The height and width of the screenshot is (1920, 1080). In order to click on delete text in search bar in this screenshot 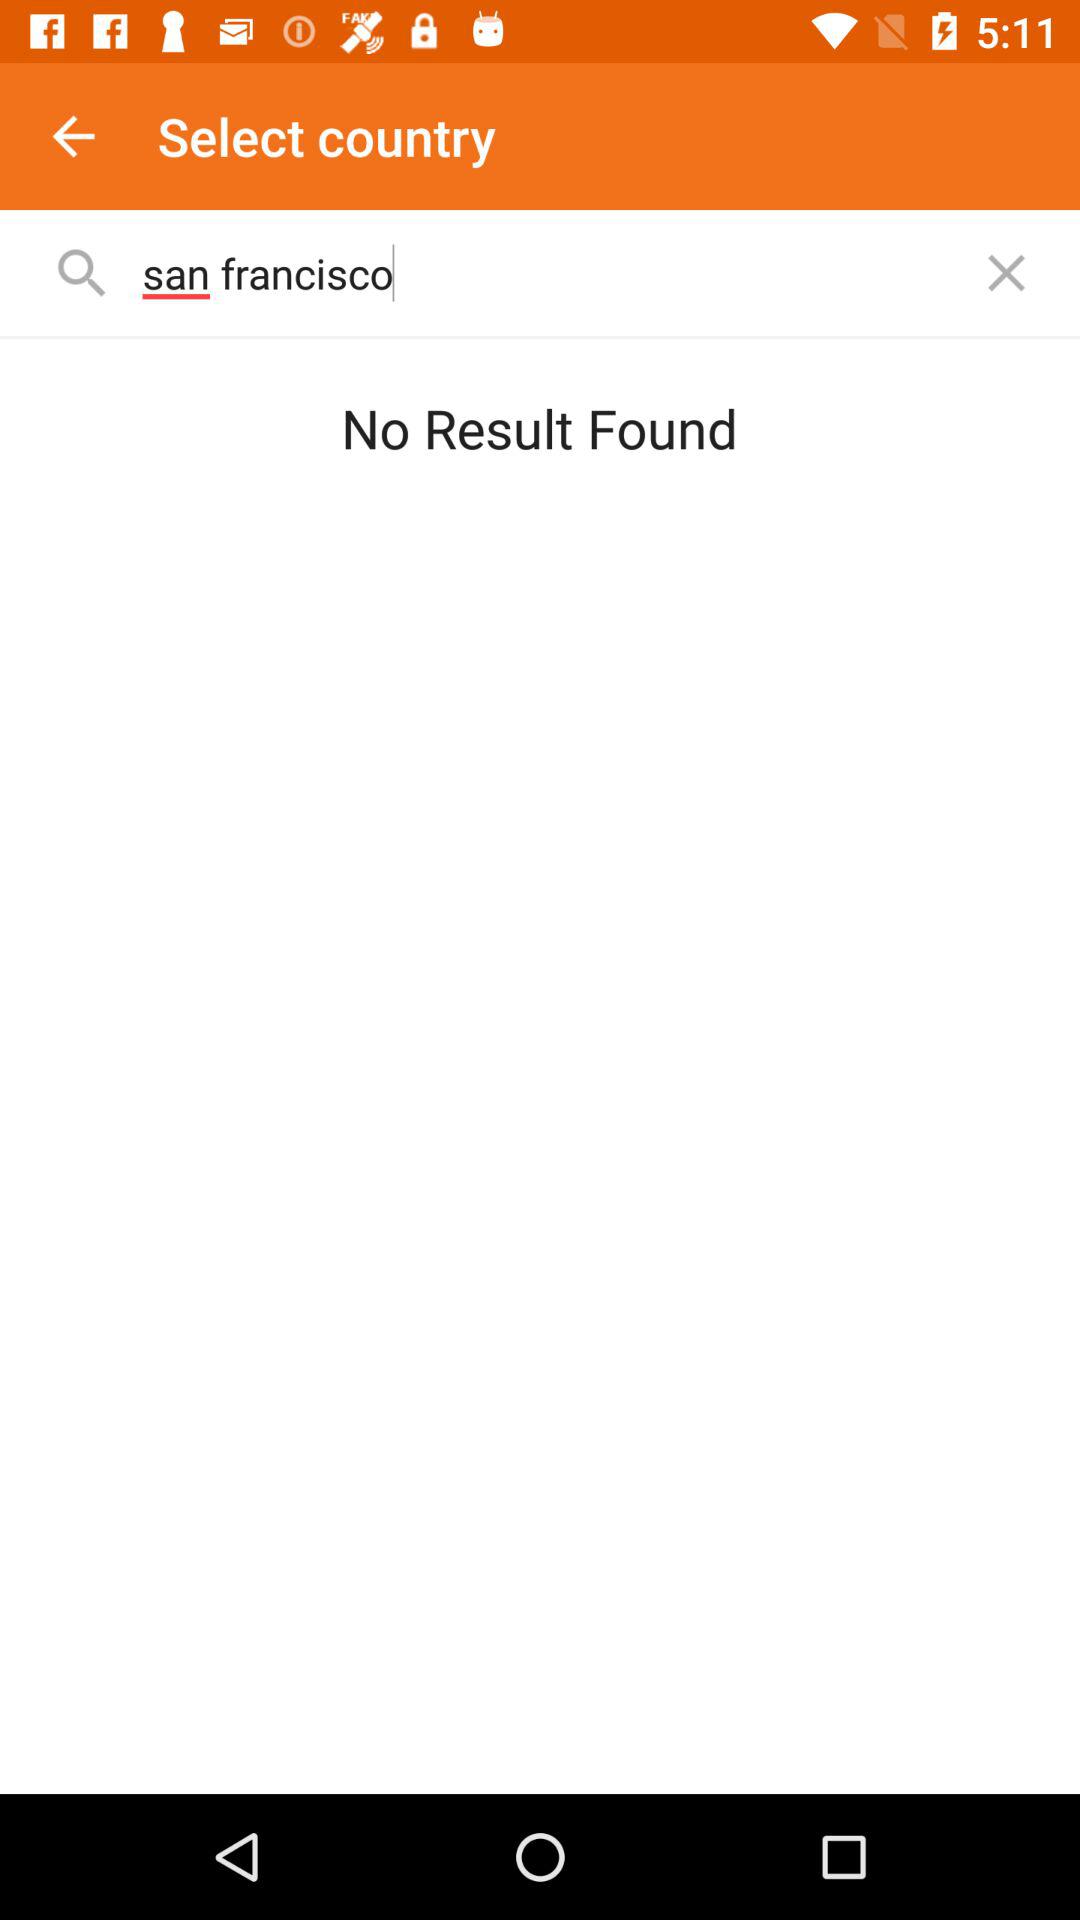, I will do `click(1006, 272)`.